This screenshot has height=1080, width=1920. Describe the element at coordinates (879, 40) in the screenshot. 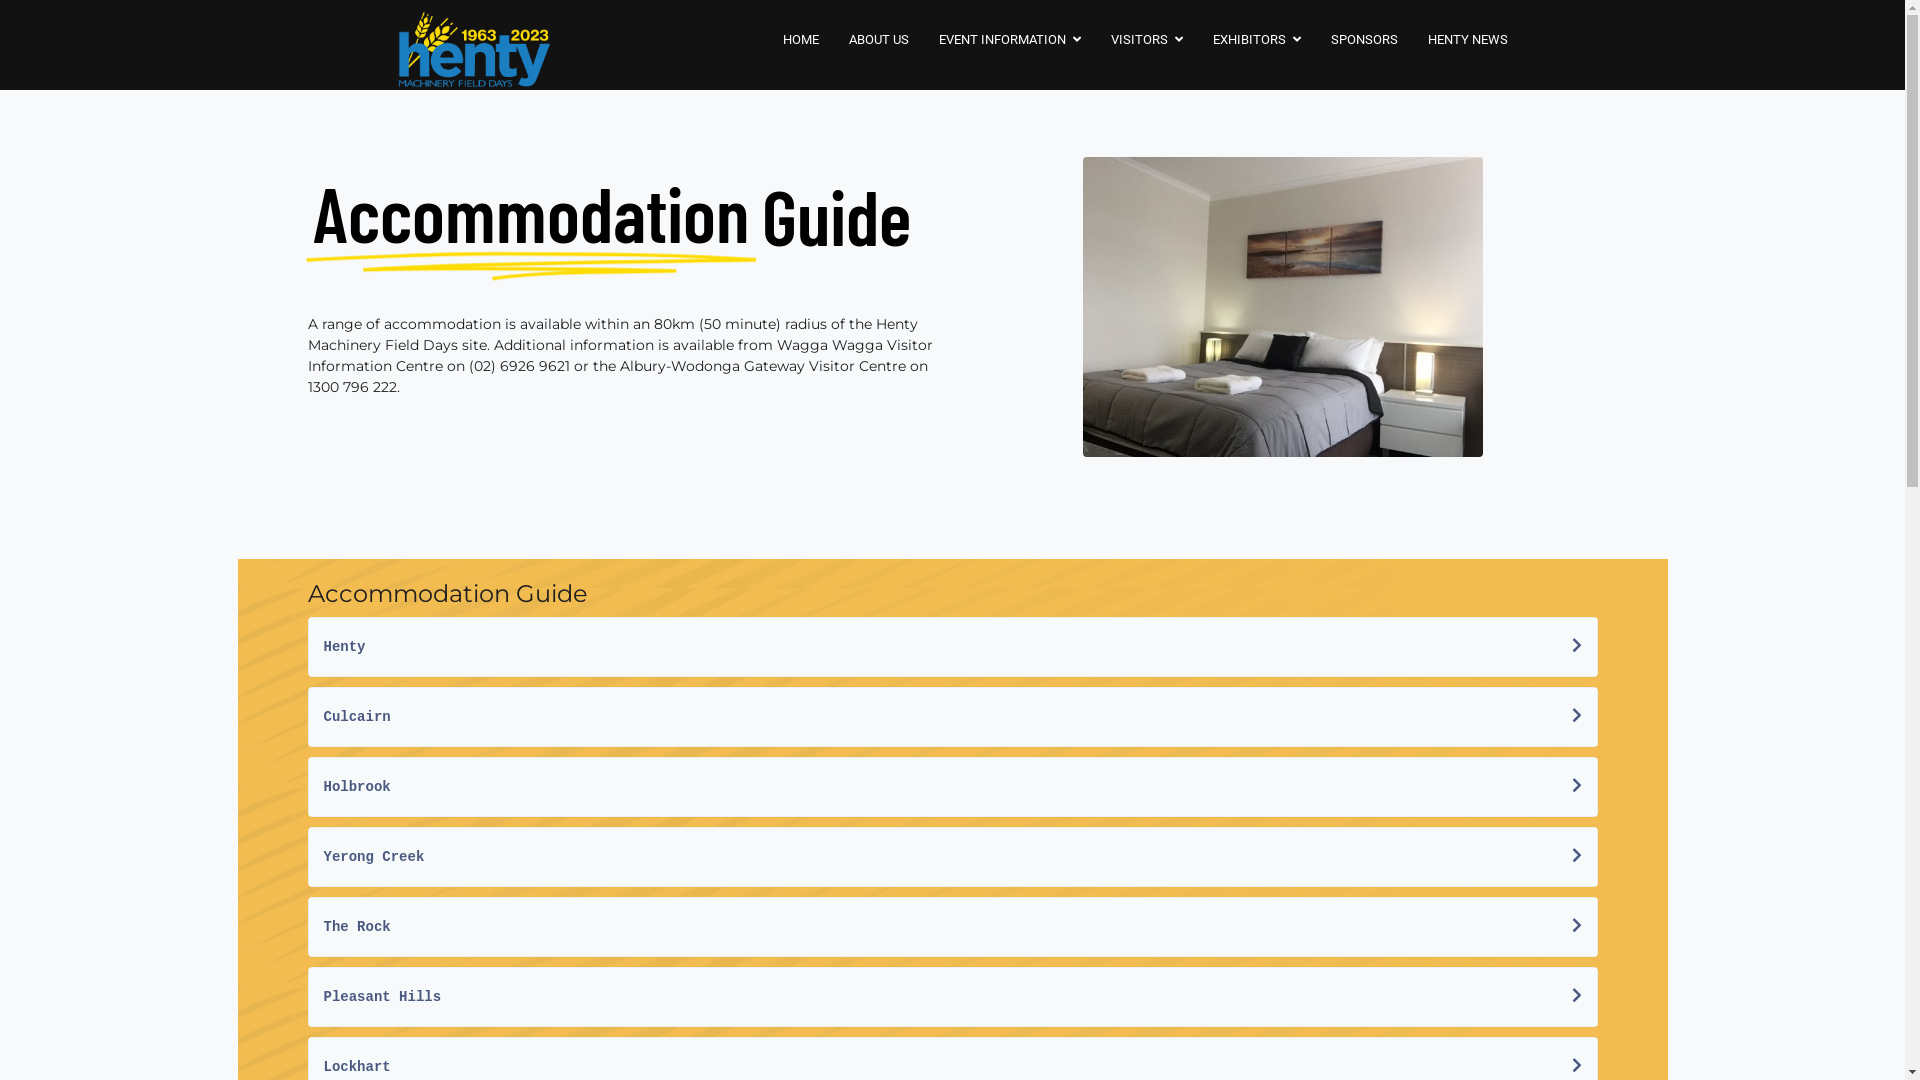

I see `ABOUT US` at that location.